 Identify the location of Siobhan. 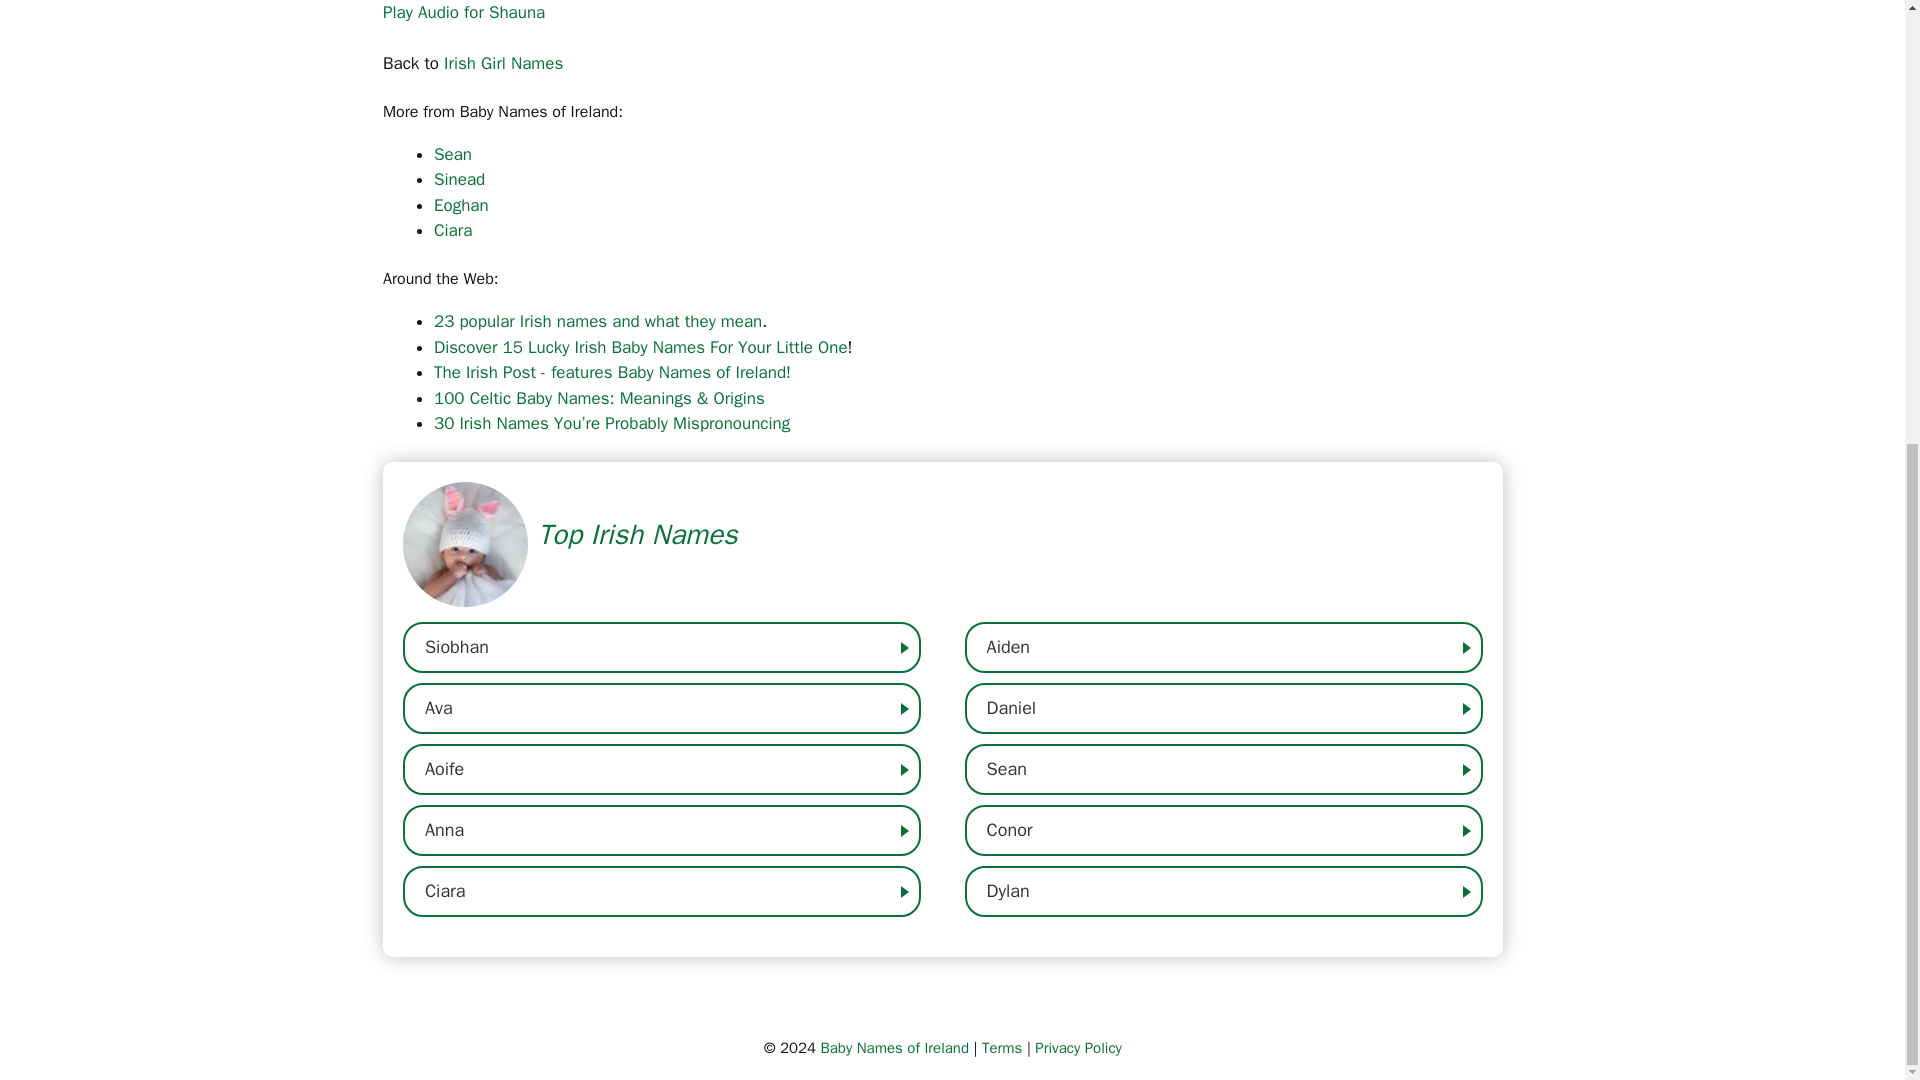
(662, 647).